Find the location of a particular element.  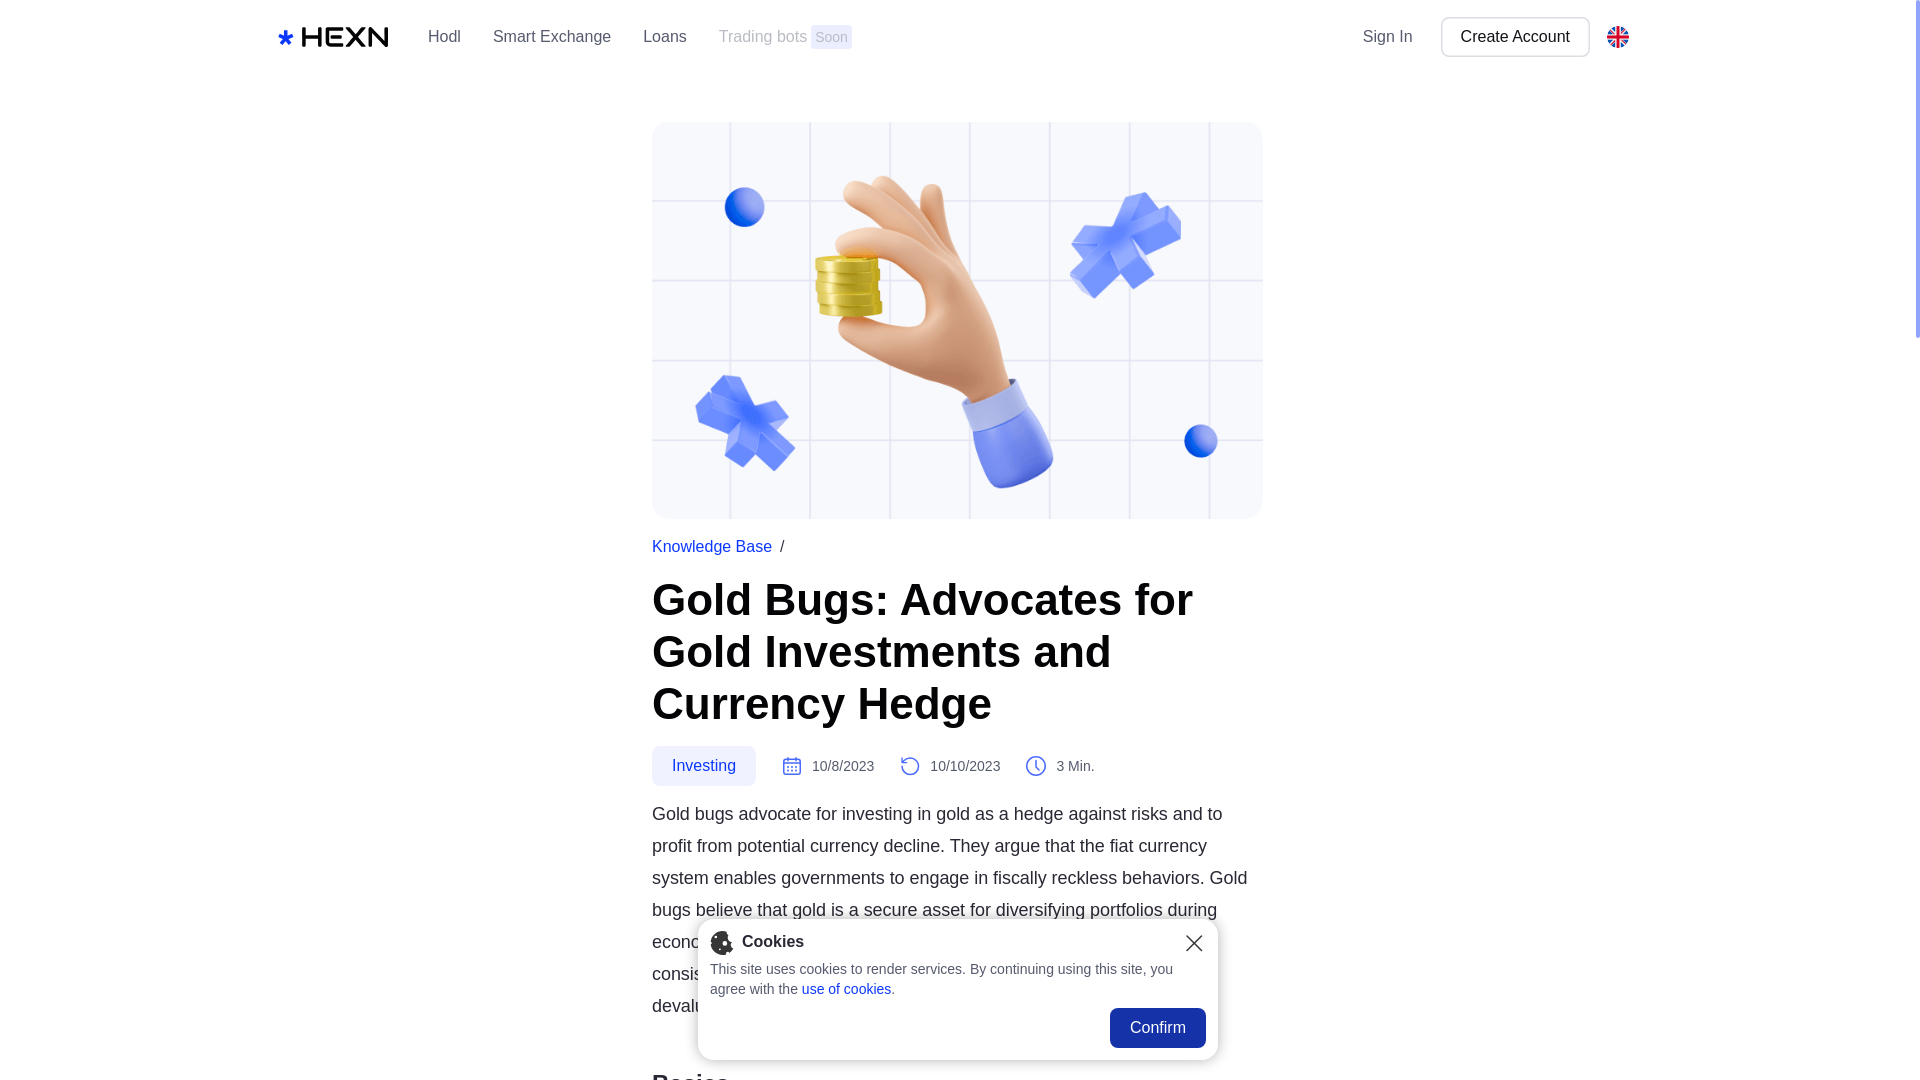

Create Account is located at coordinates (704, 766).